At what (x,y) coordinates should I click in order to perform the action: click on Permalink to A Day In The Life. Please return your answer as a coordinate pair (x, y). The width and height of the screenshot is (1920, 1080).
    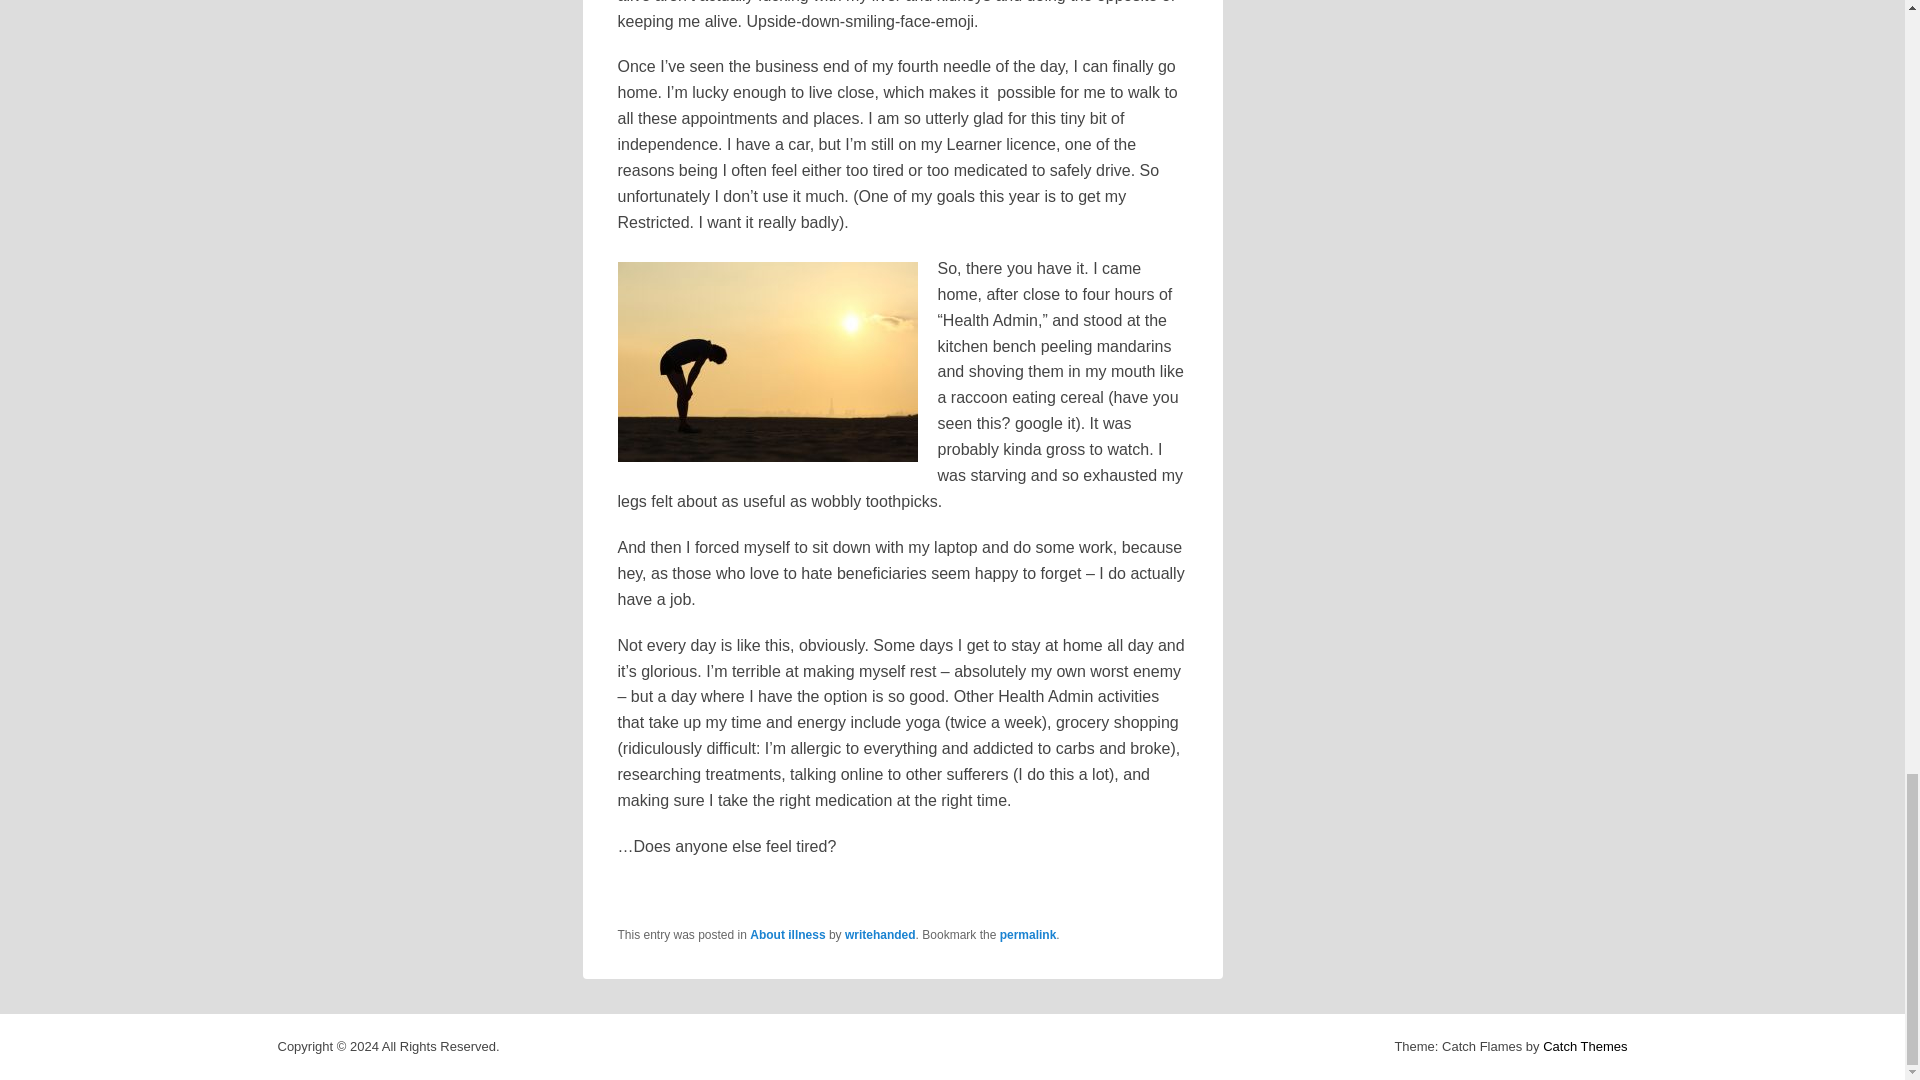
    Looking at the image, I should click on (1028, 934).